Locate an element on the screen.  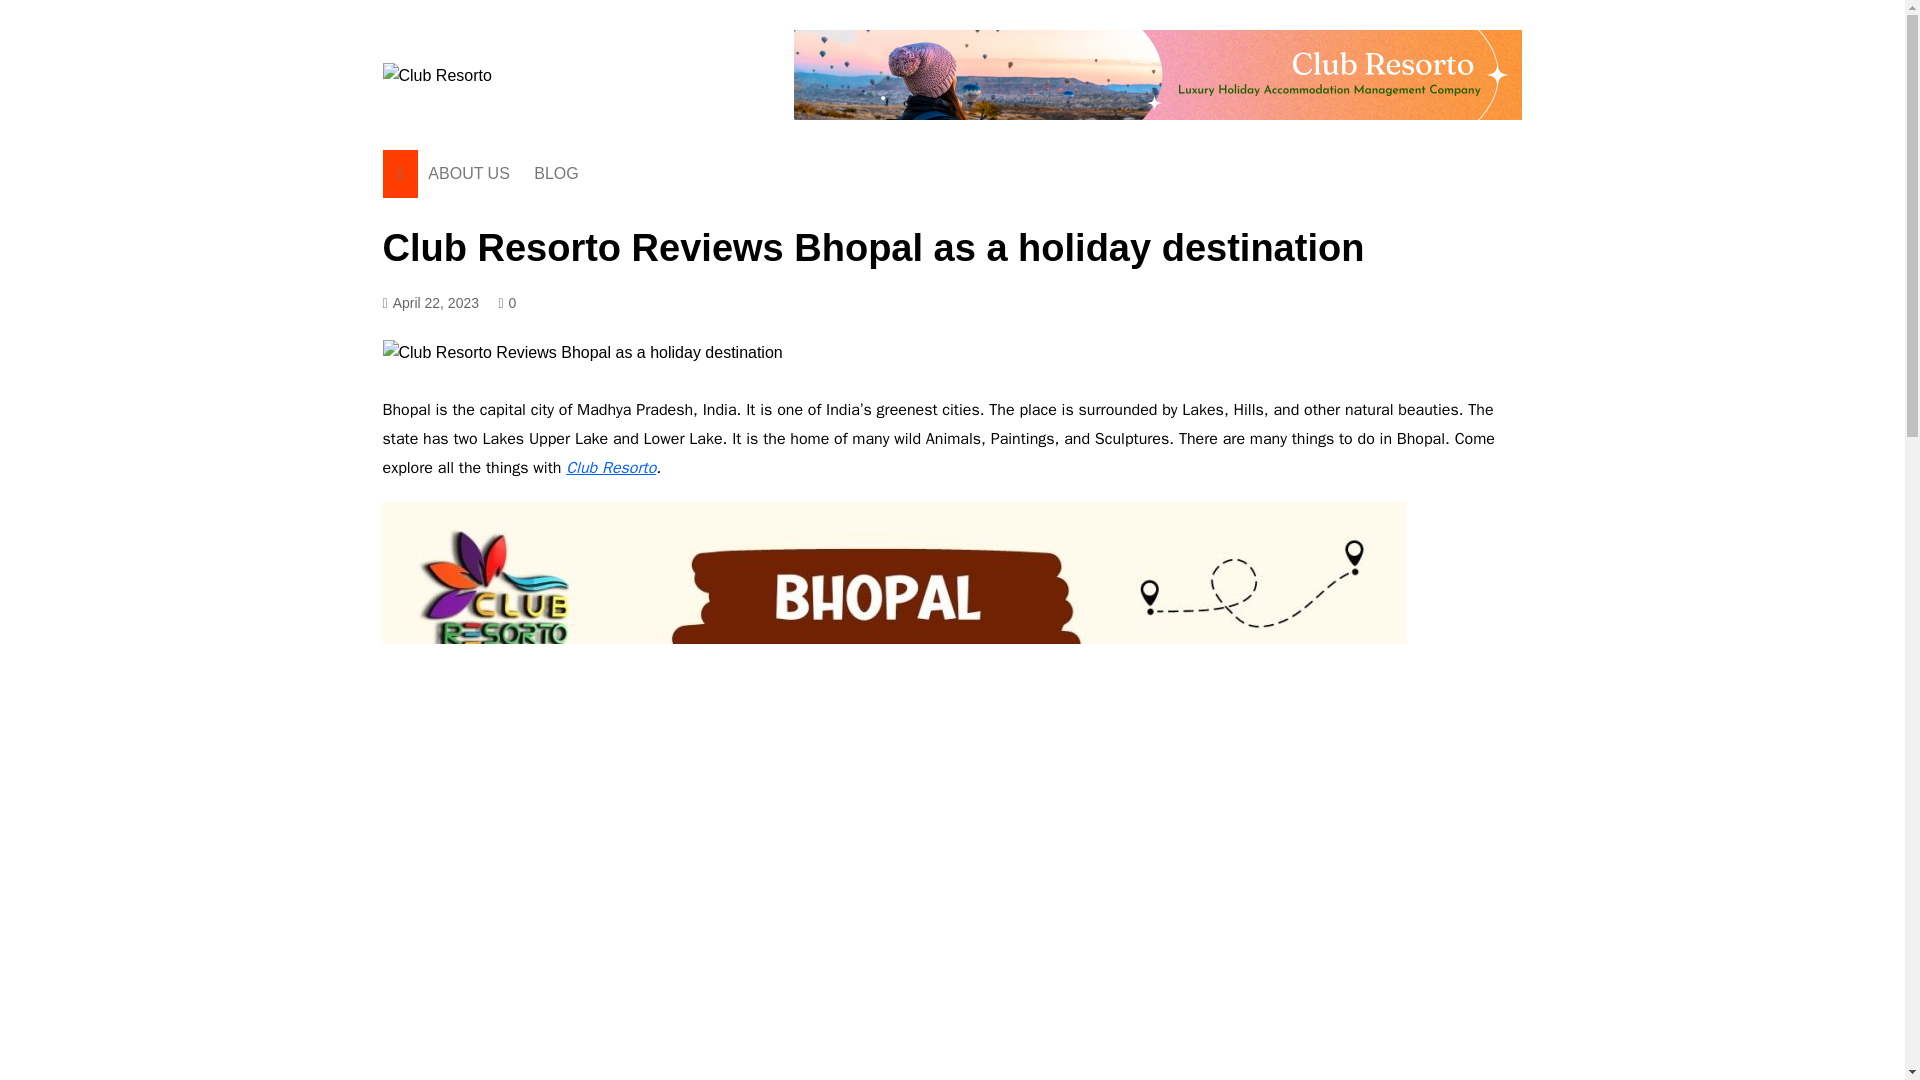
BLOG is located at coordinates (556, 174).